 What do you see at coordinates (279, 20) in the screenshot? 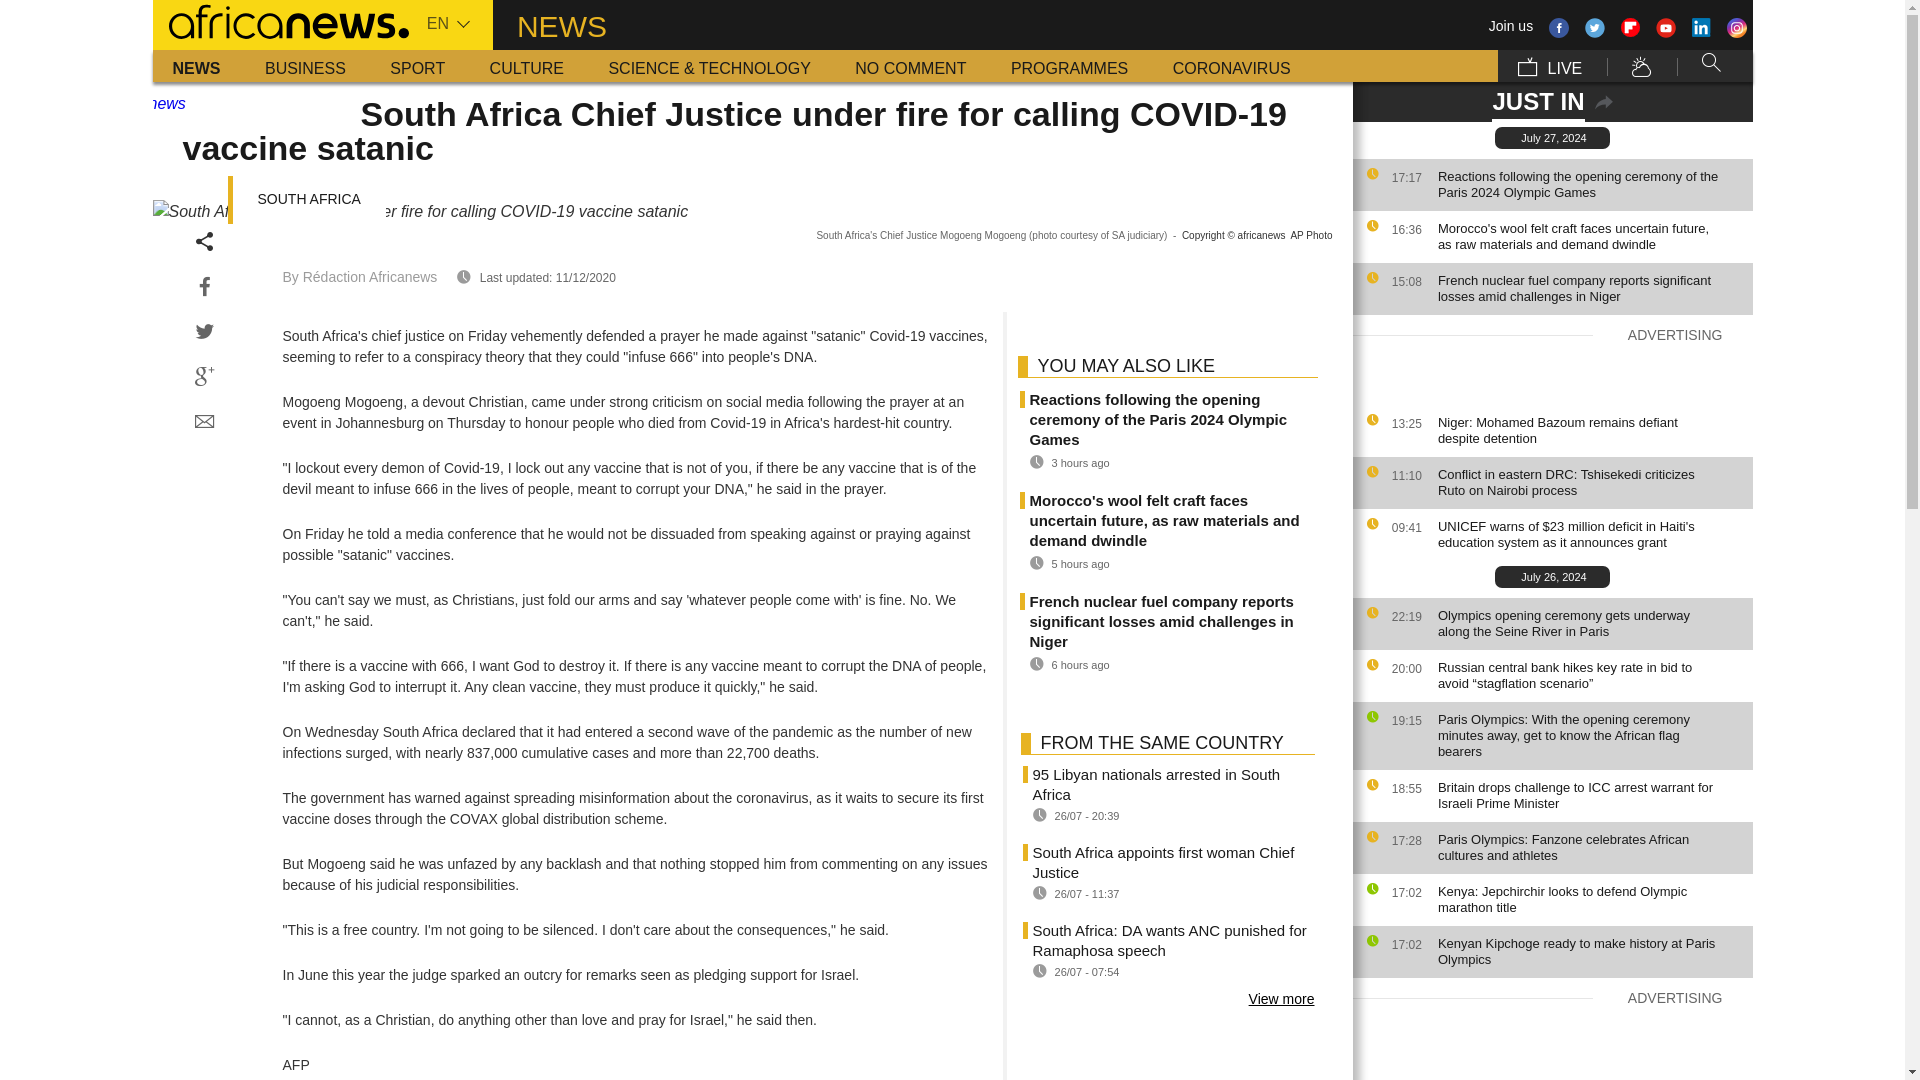
I see `Africanews` at bounding box center [279, 20].